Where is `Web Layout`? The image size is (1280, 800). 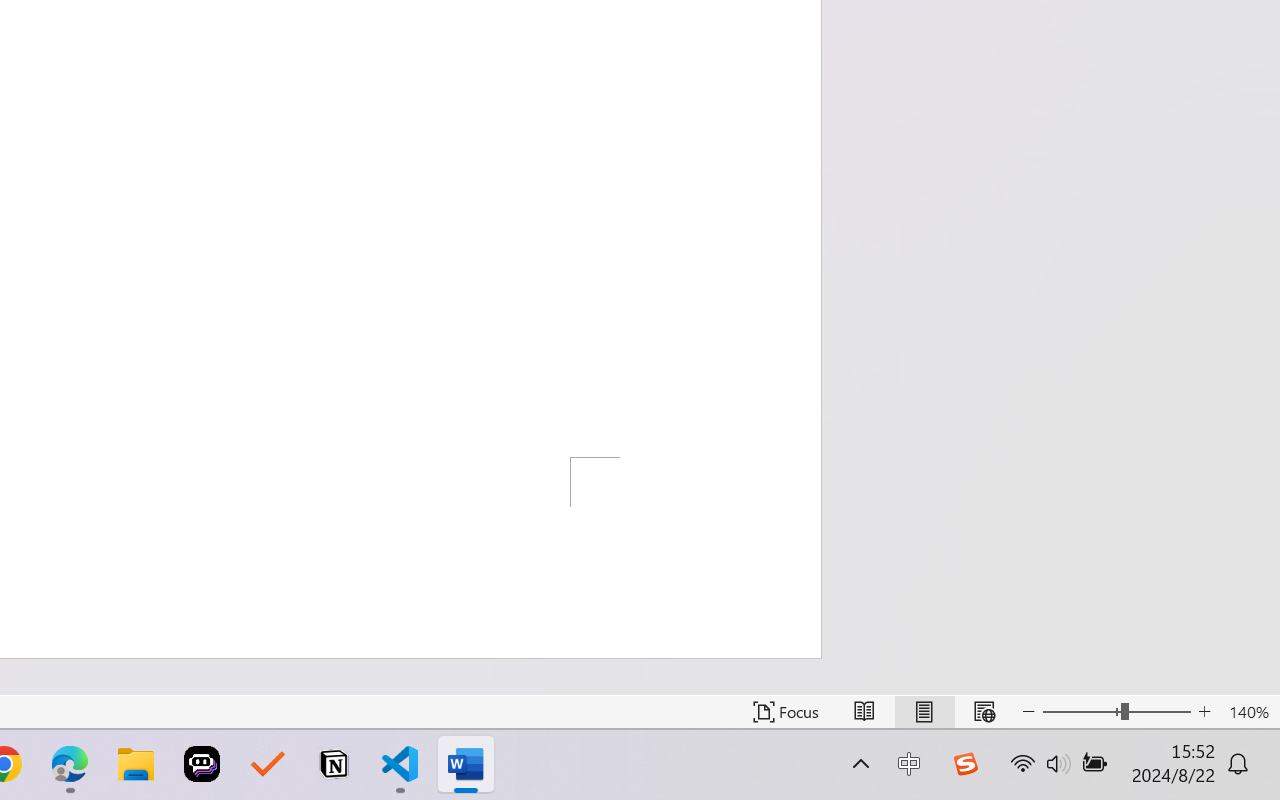
Web Layout is located at coordinates (984, 712).